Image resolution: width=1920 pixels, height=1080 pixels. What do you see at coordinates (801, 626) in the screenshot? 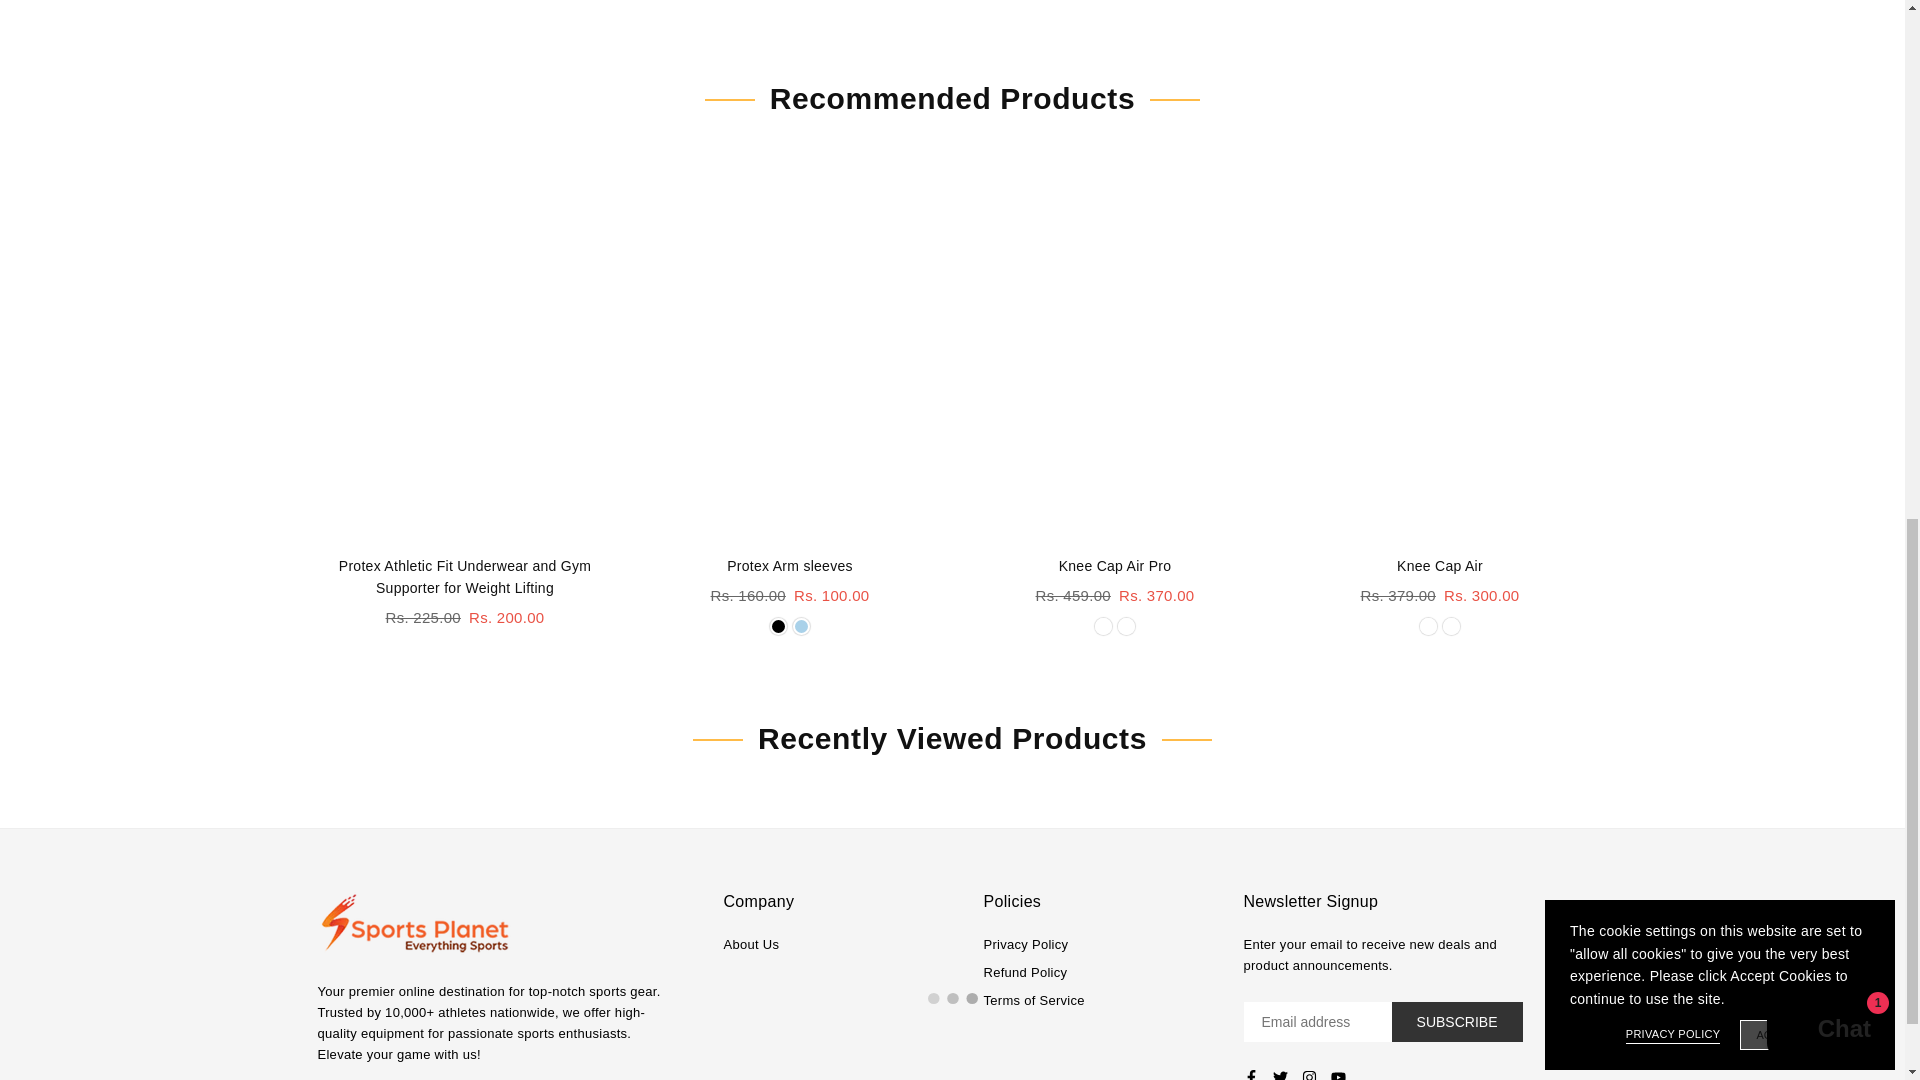
I see `Blue` at bounding box center [801, 626].